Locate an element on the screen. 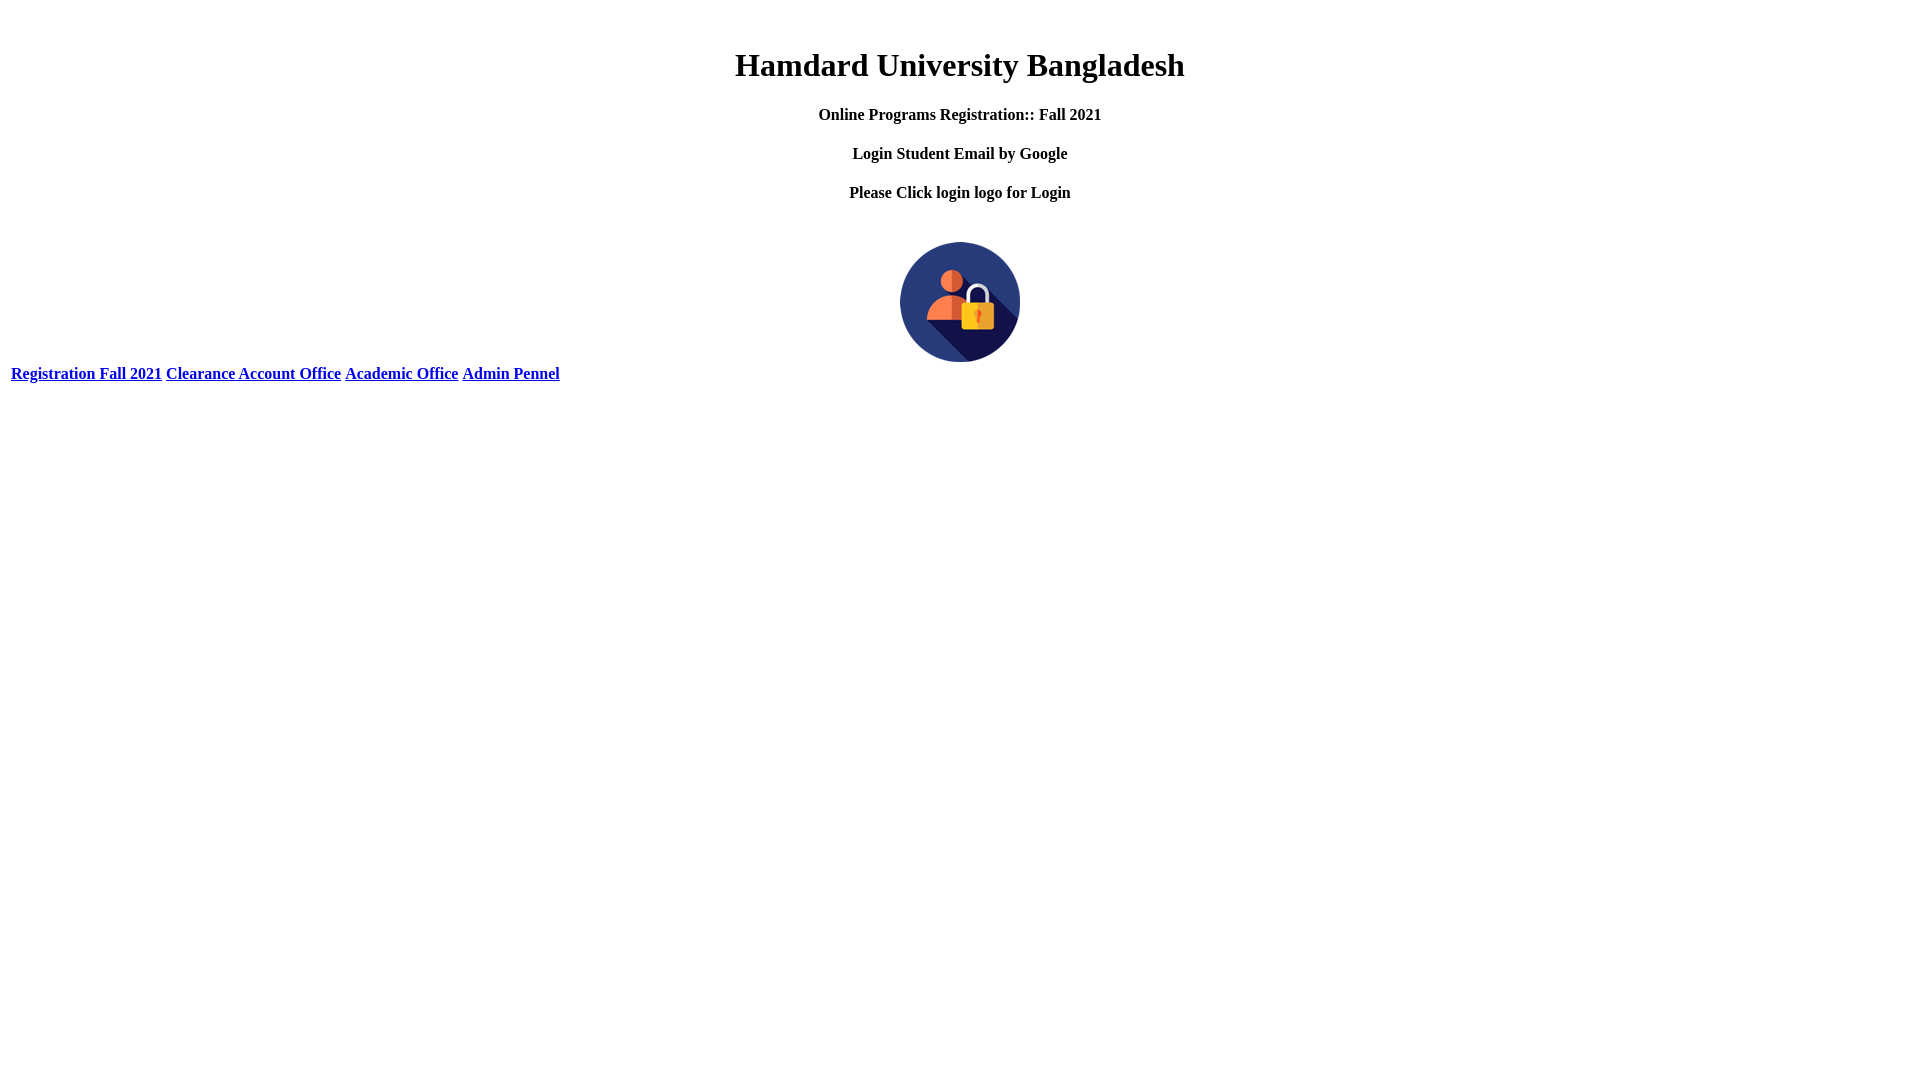 The width and height of the screenshot is (1920, 1080). Clearance Account Office is located at coordinates (254, 374).